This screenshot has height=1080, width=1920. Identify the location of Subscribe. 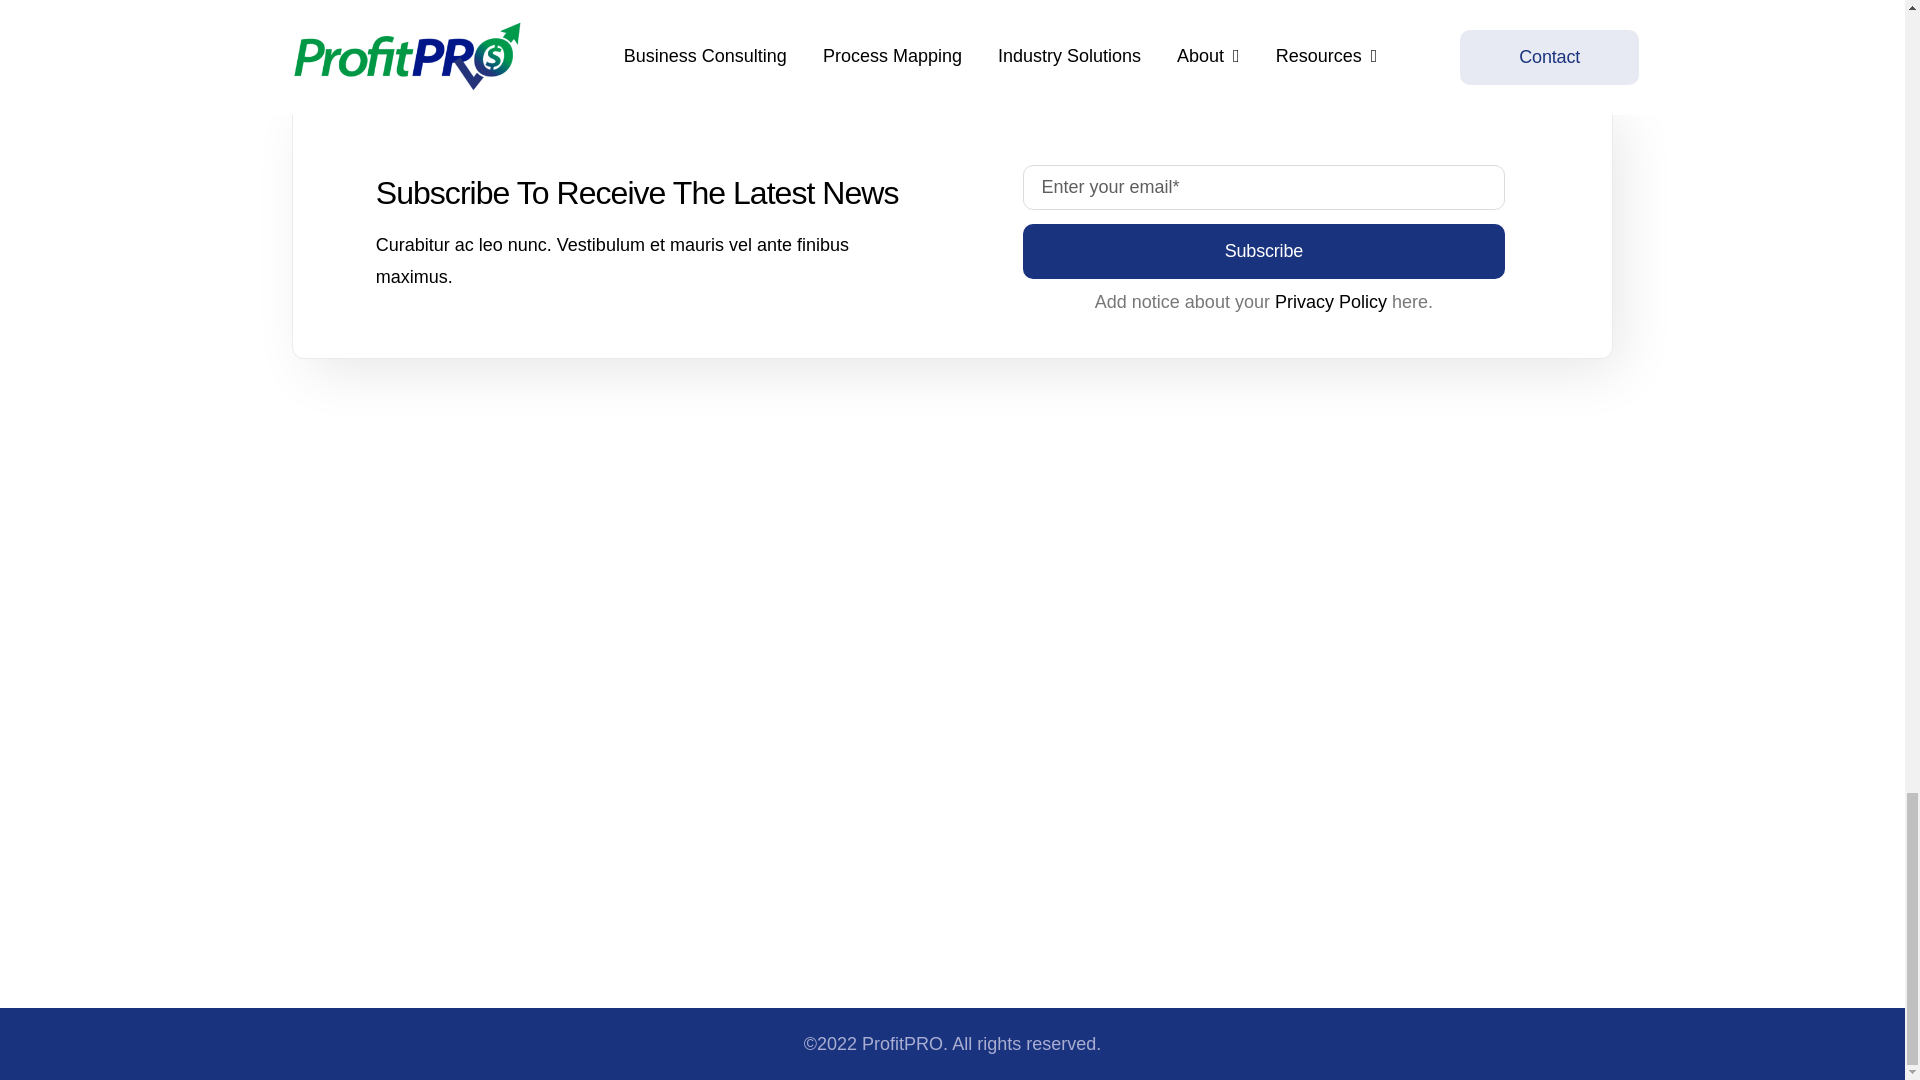
(1264, 221).